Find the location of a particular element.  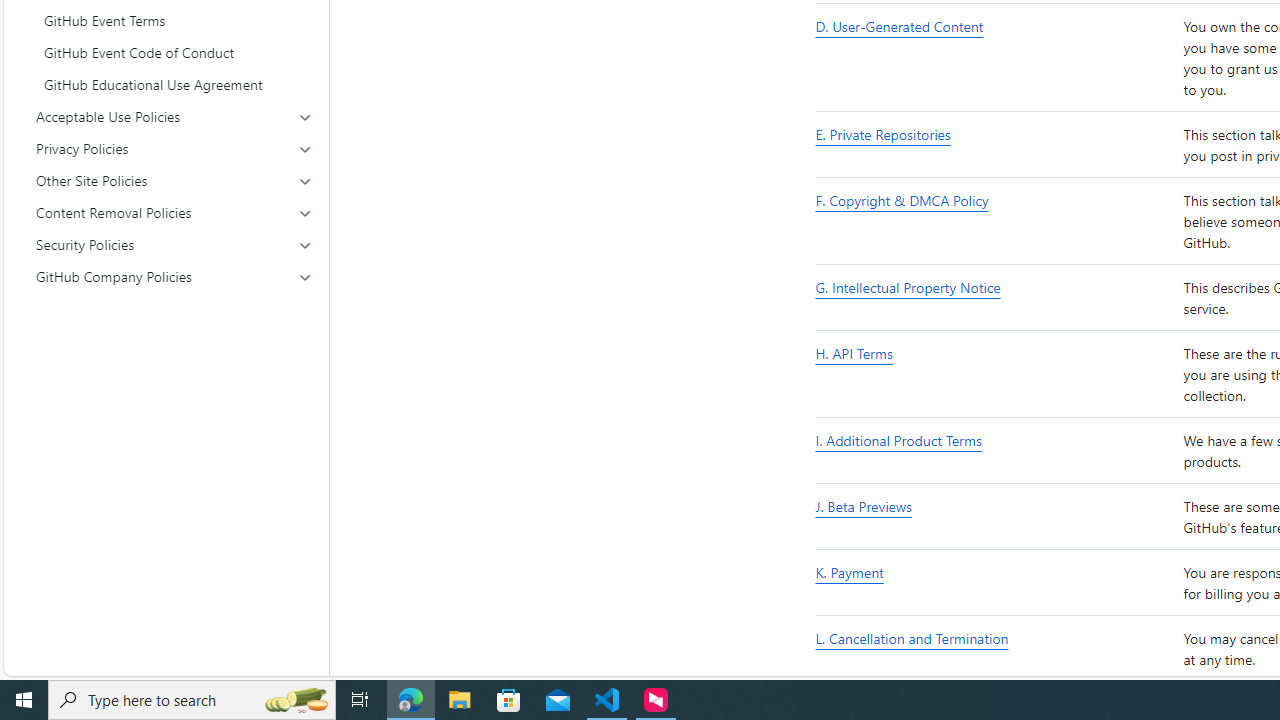

Acceptable Use Policies is located at coordinates (174, 116).